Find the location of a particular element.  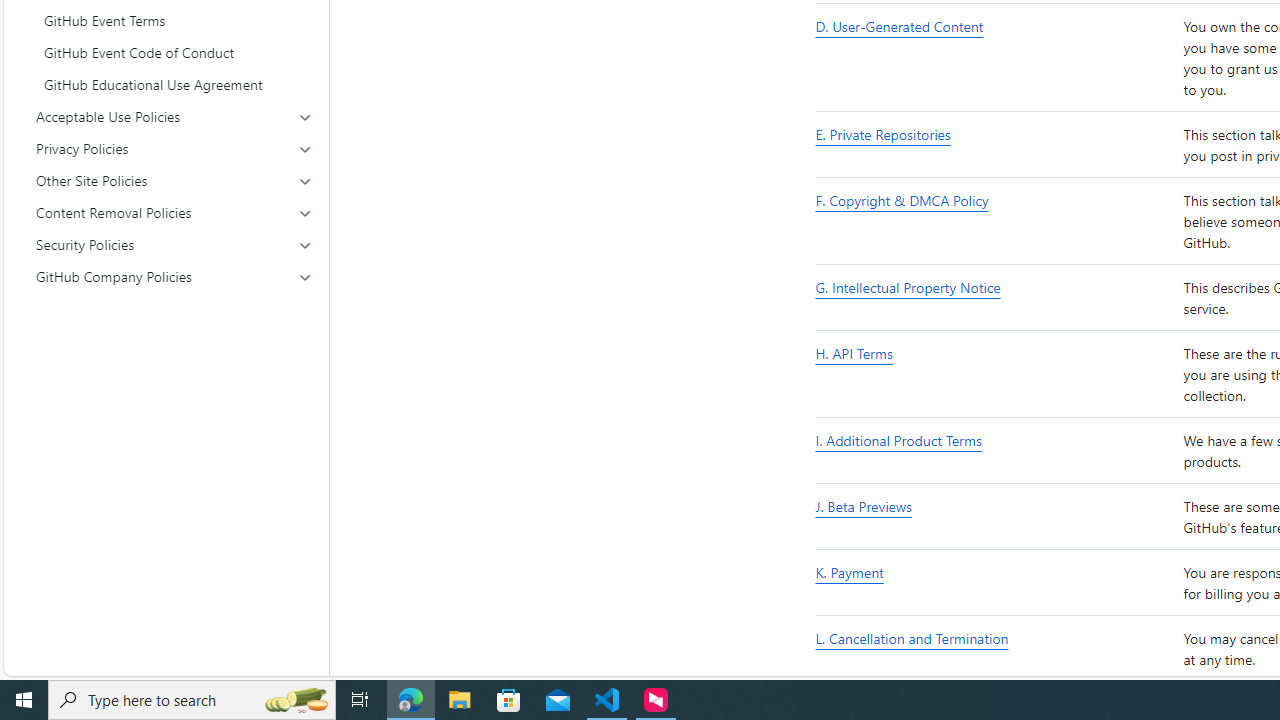

Acceptable Use Policies is located at coordinates (174, 116).